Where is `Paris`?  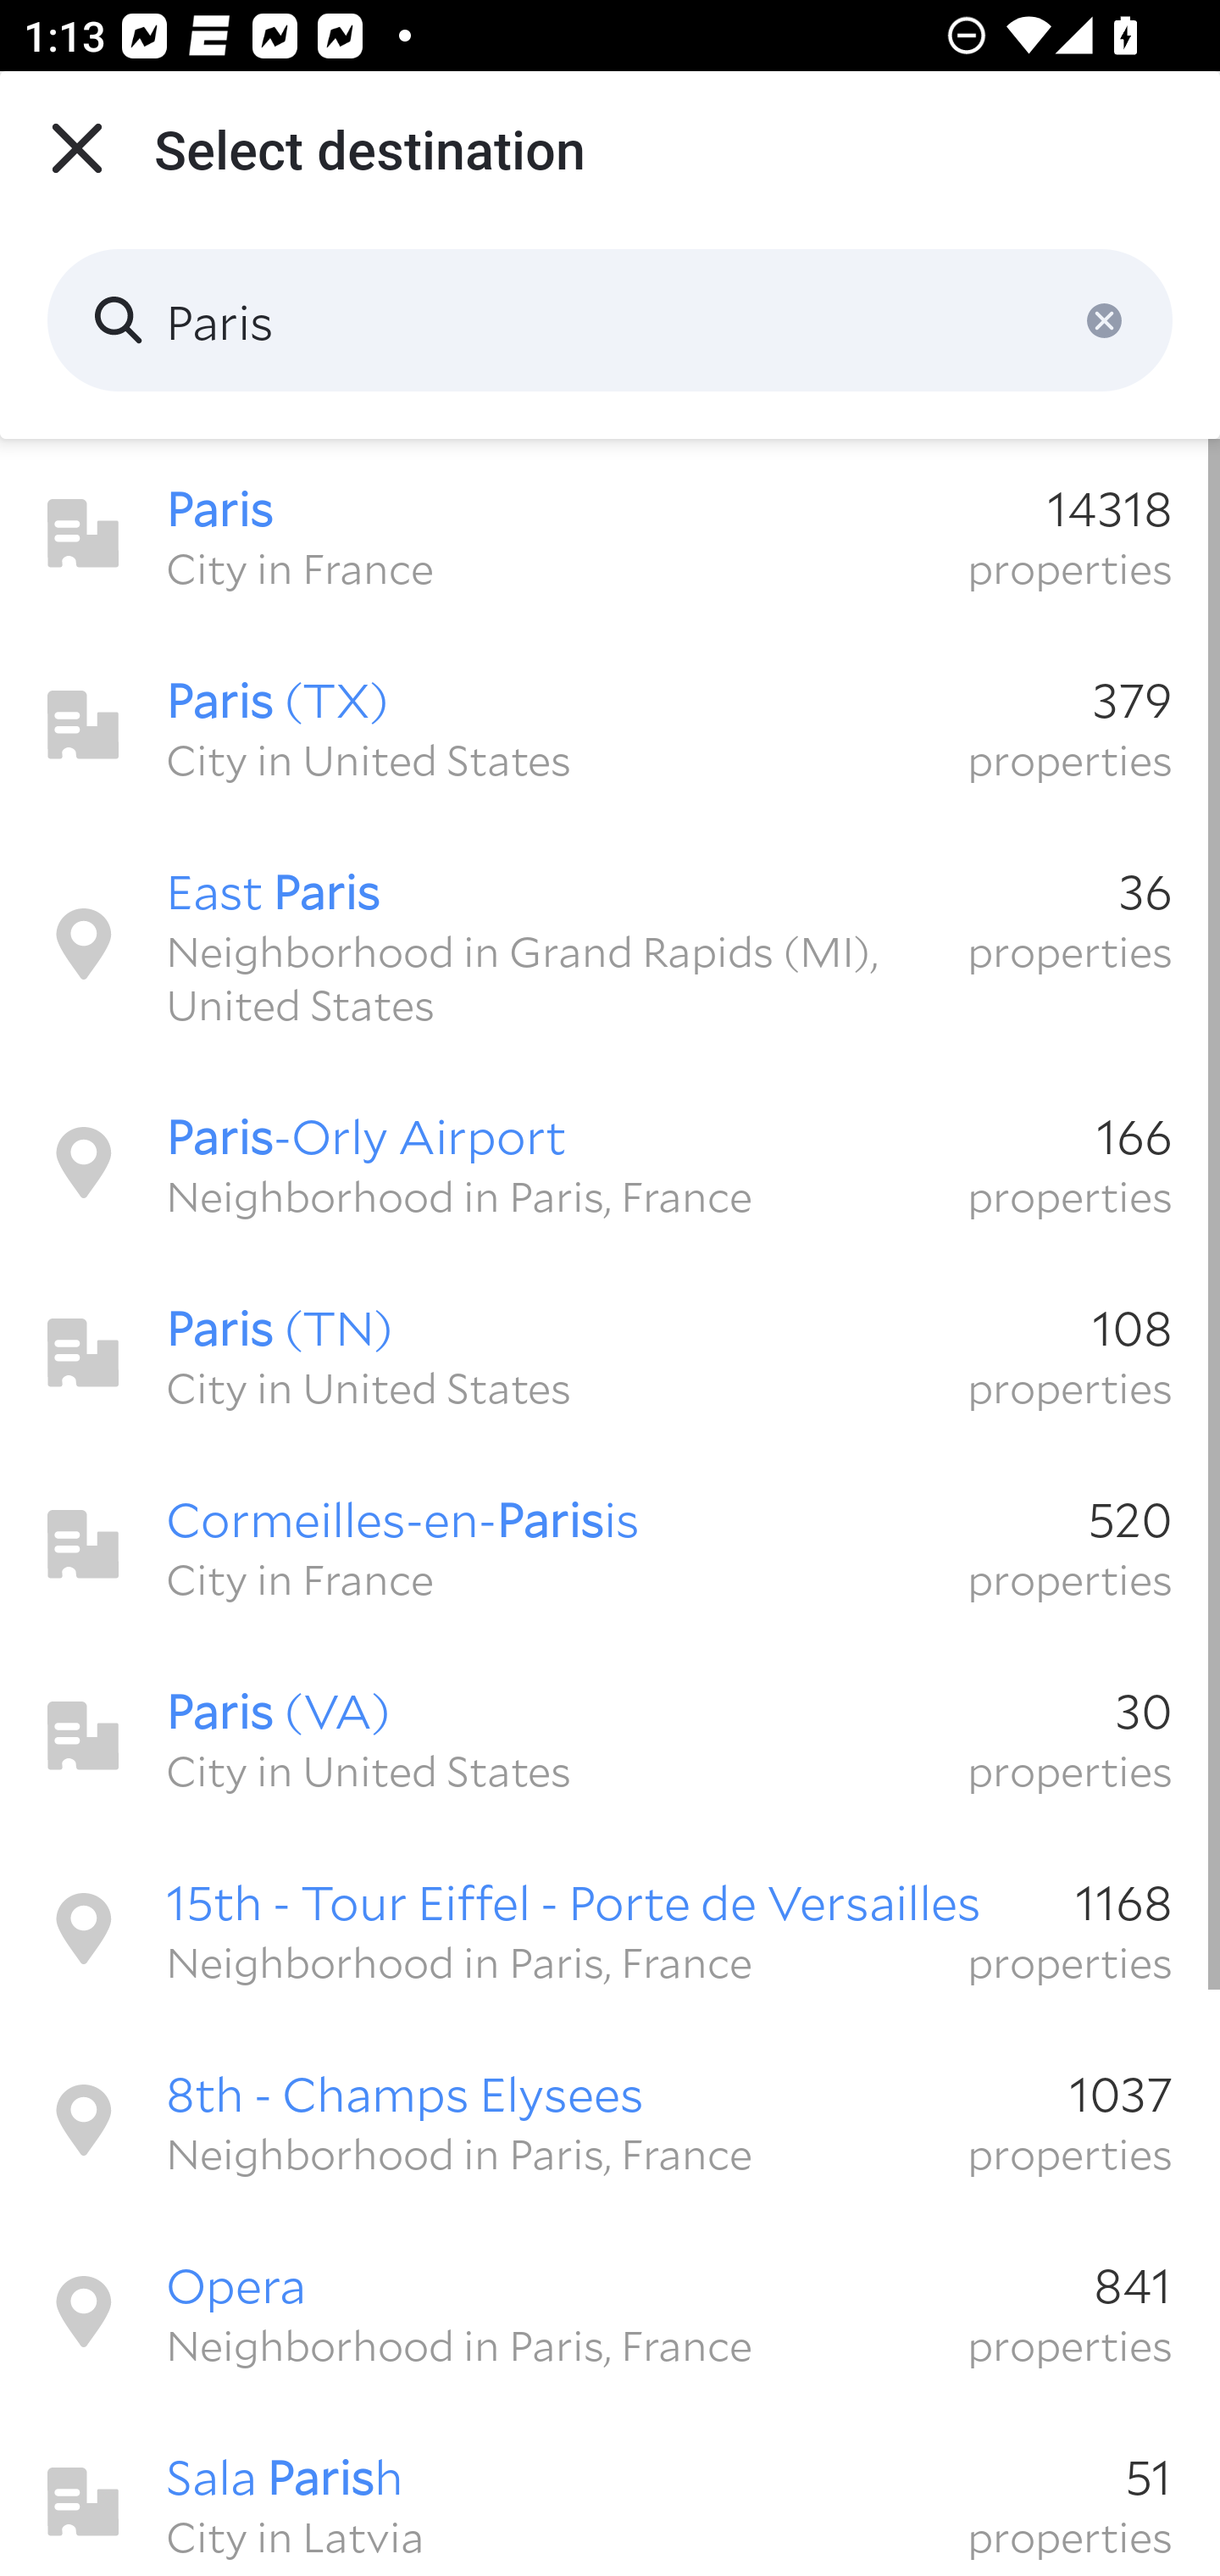
Paris is located at coordinates (610, 320).